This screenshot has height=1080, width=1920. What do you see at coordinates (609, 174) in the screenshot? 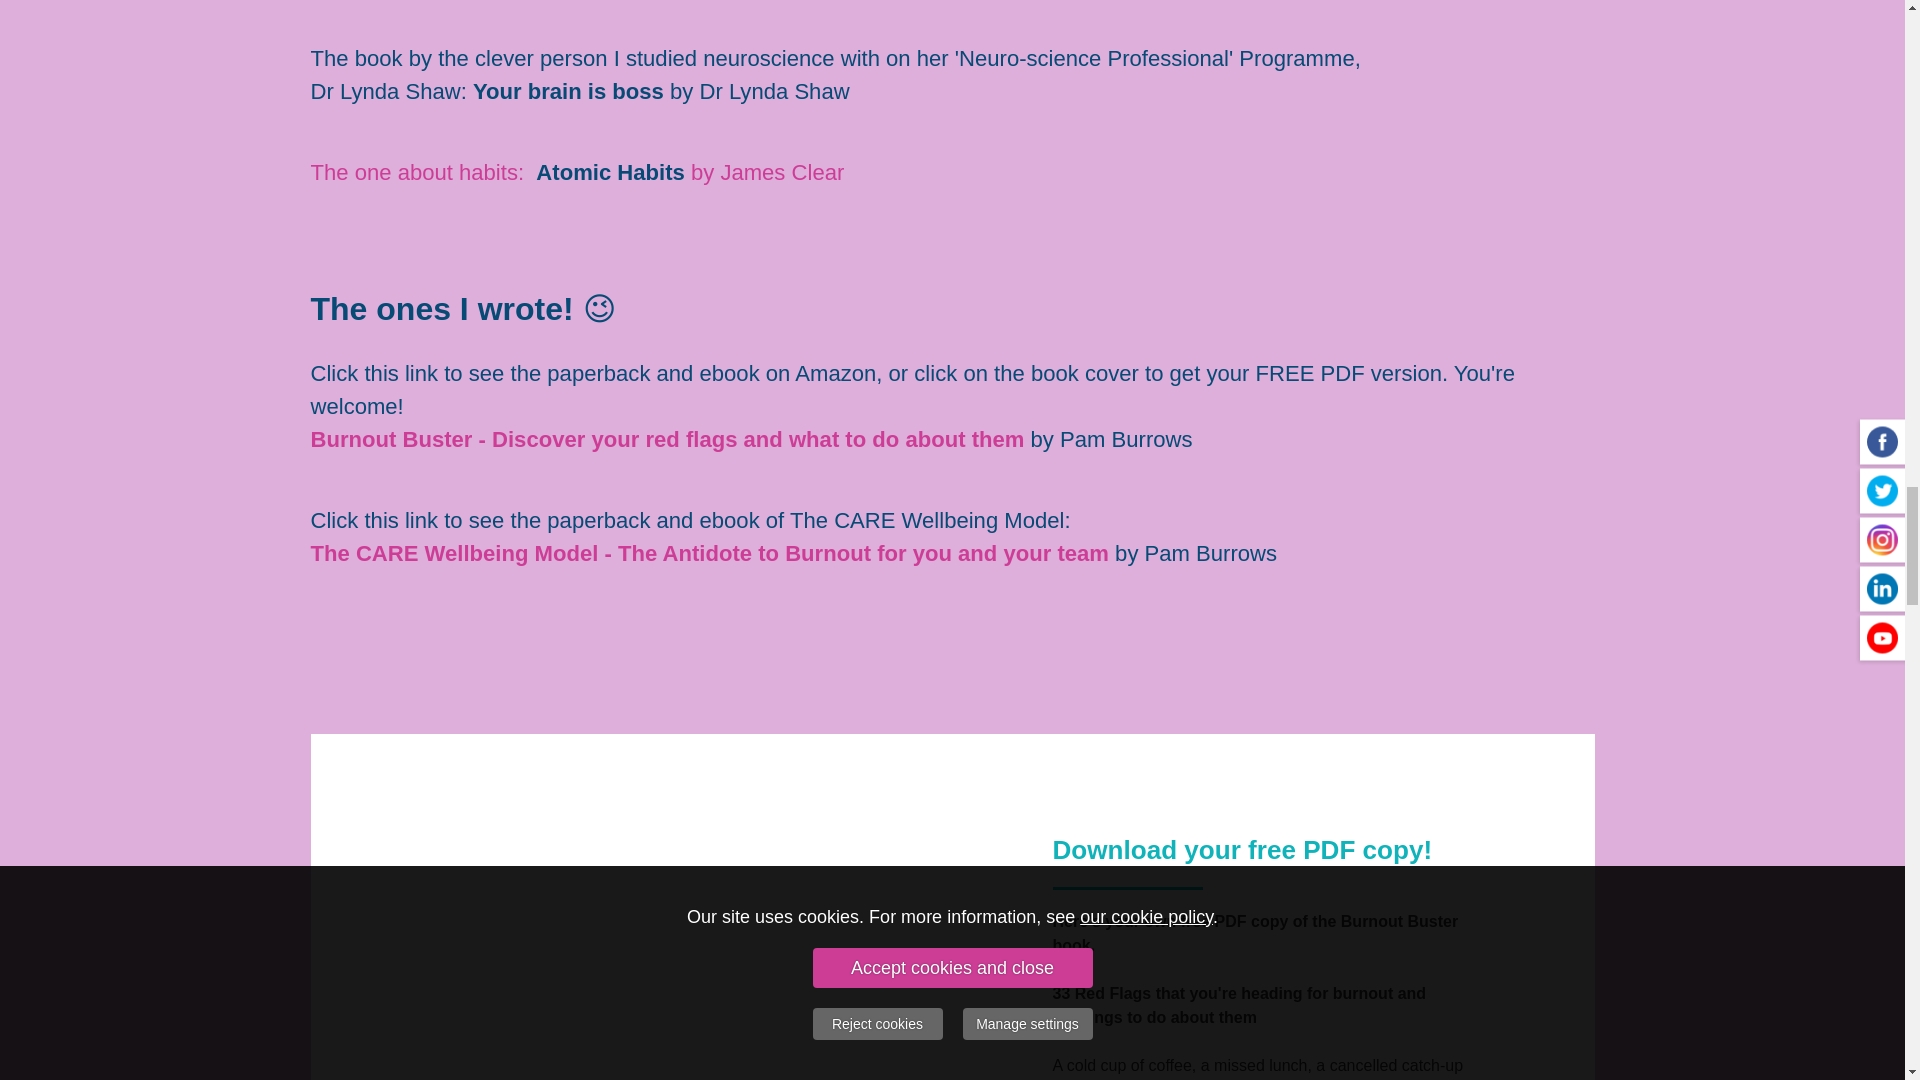
I see `Atomic Habits` at bounding box center [609, 174].